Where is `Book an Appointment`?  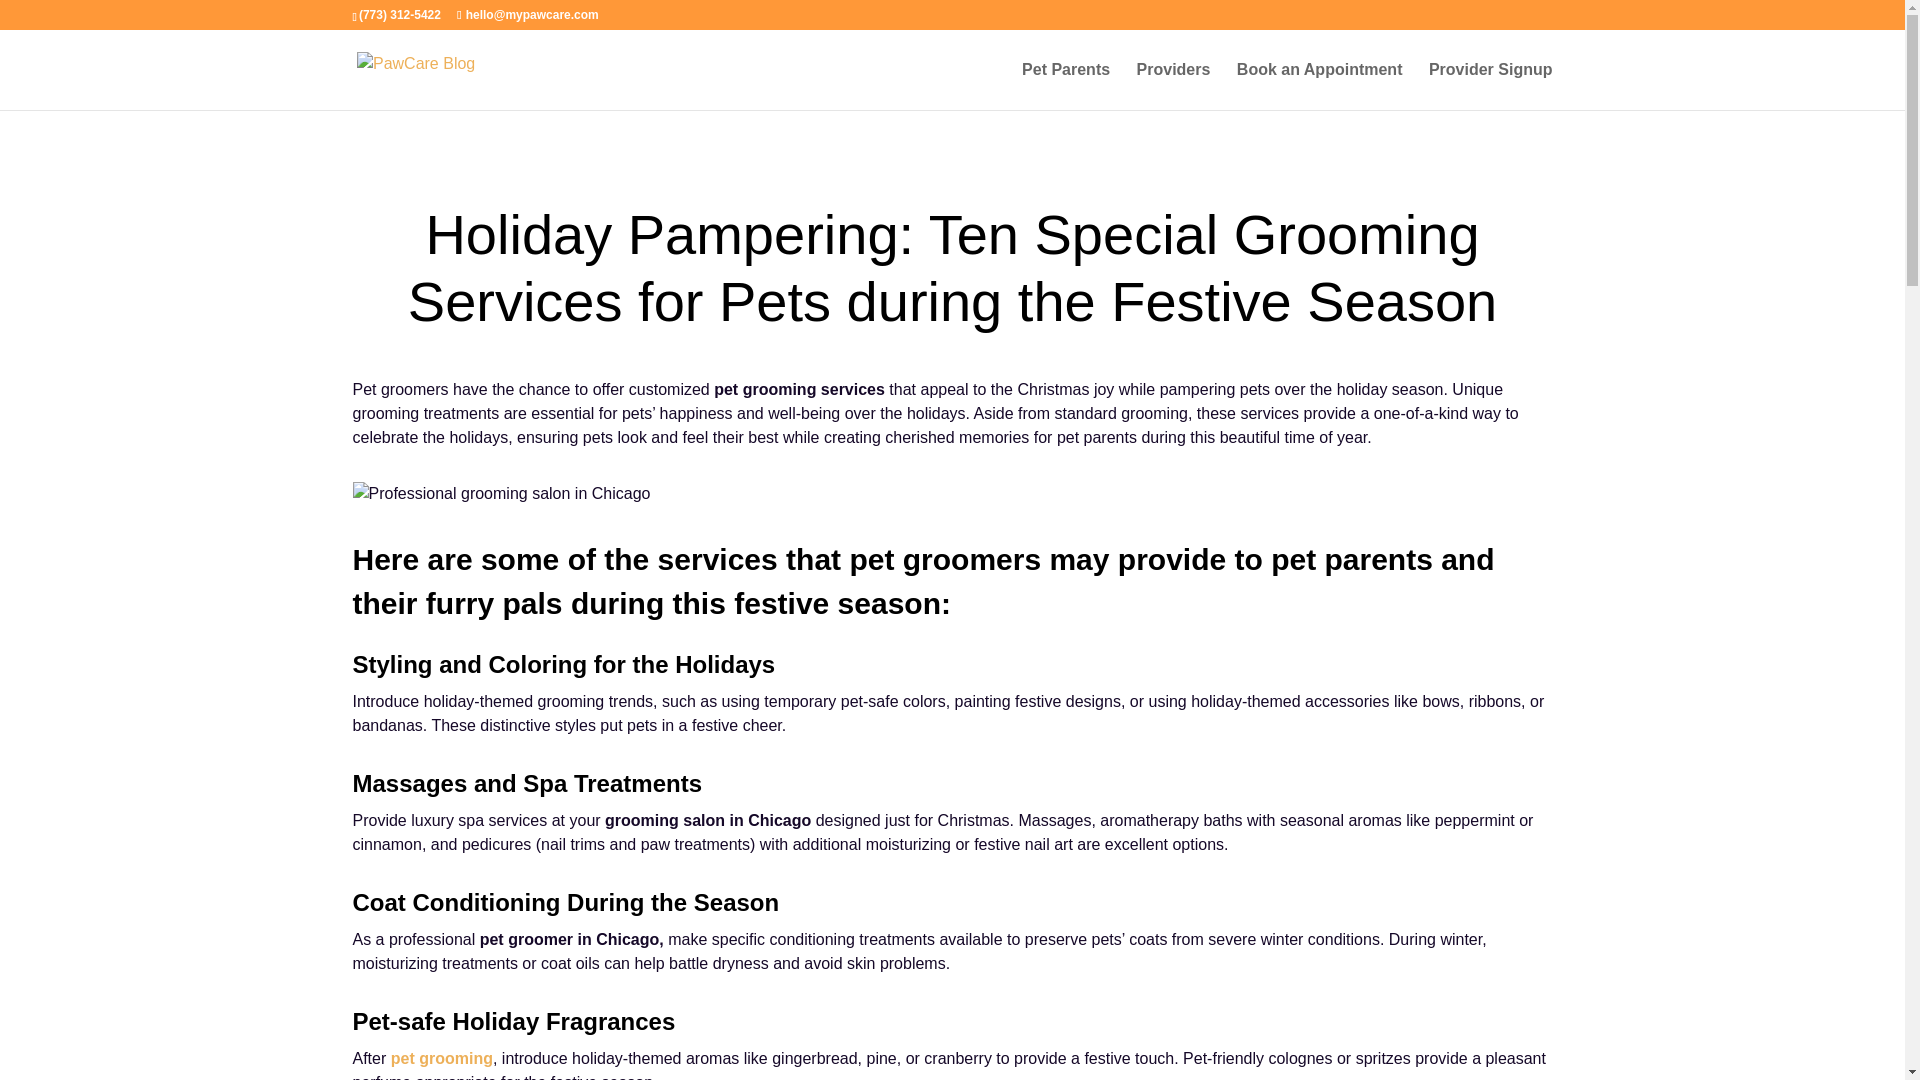
Book an Appointment is located at coordinates (1320, 86).